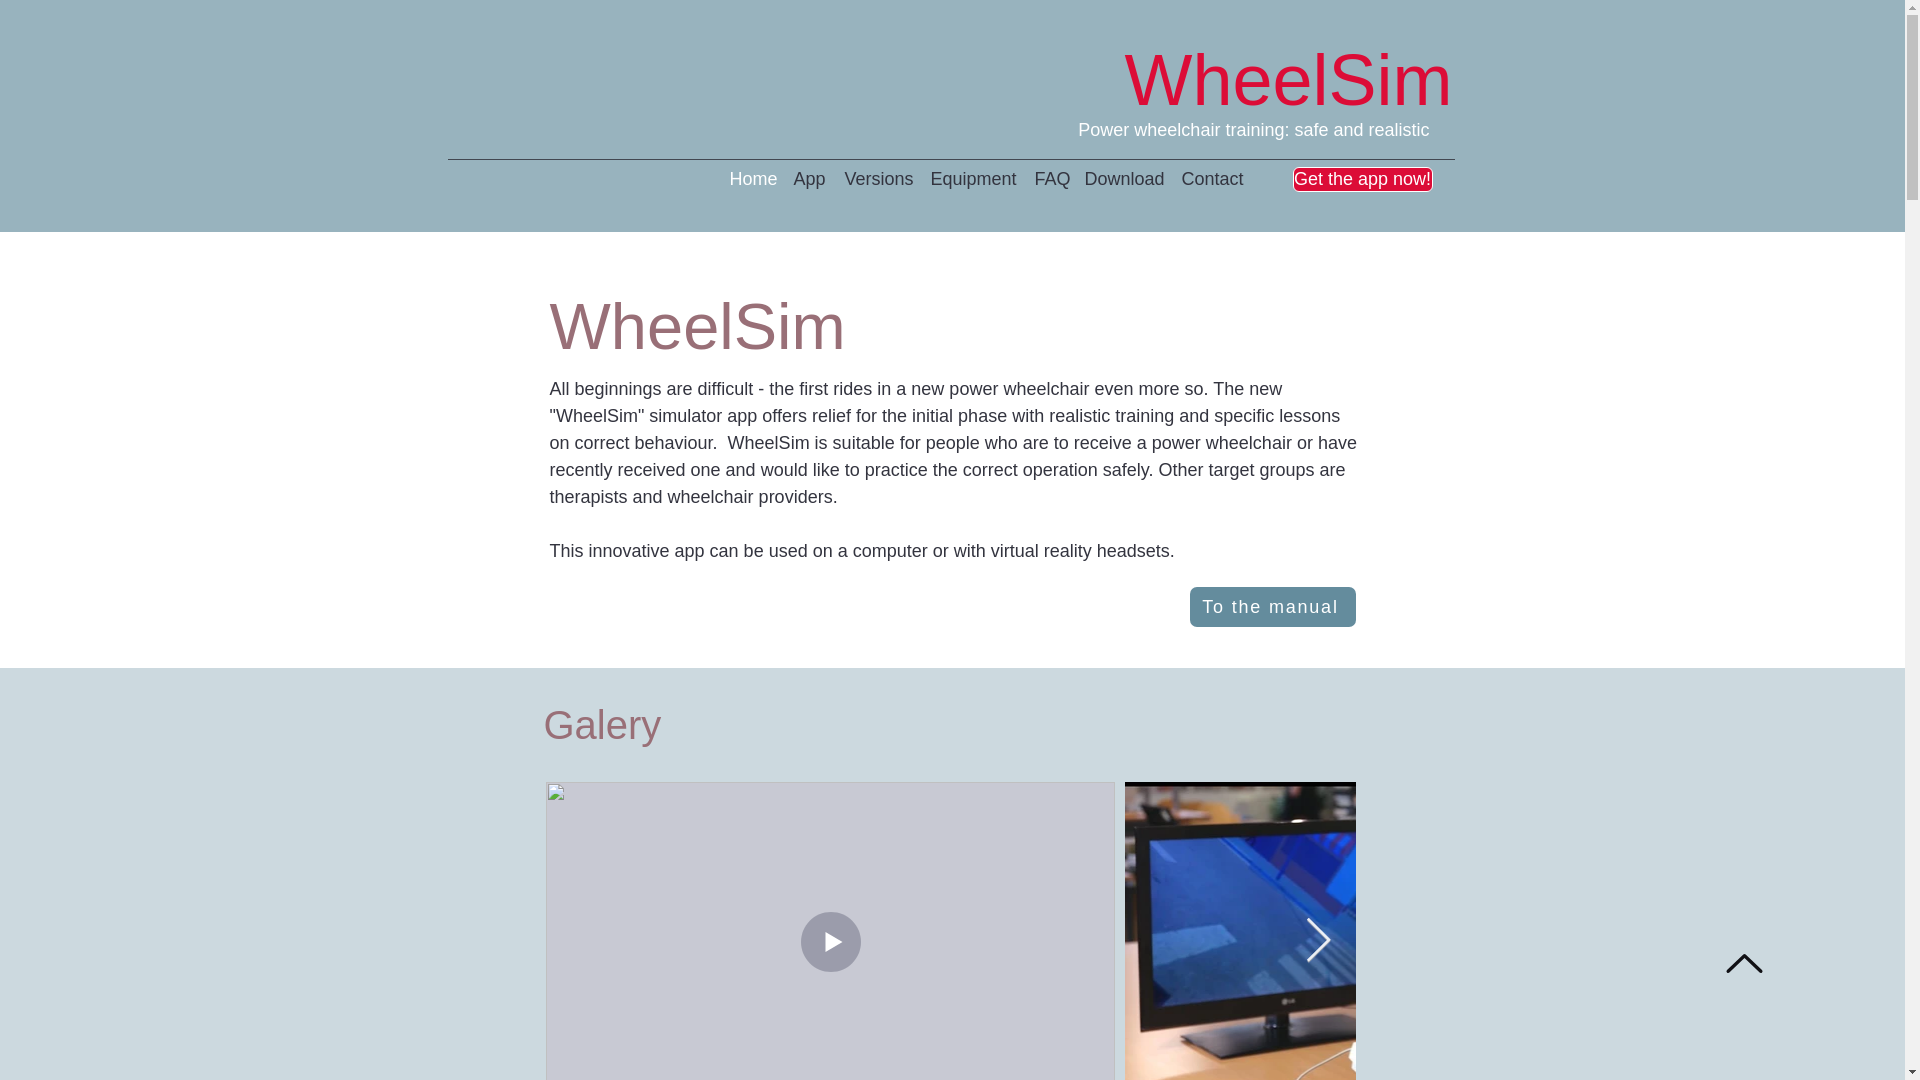 This screenshot has height=1080, width=1920. Describe the element at coordinates (1287, 79) in the screenshot. I see `WheelSim` at that location.